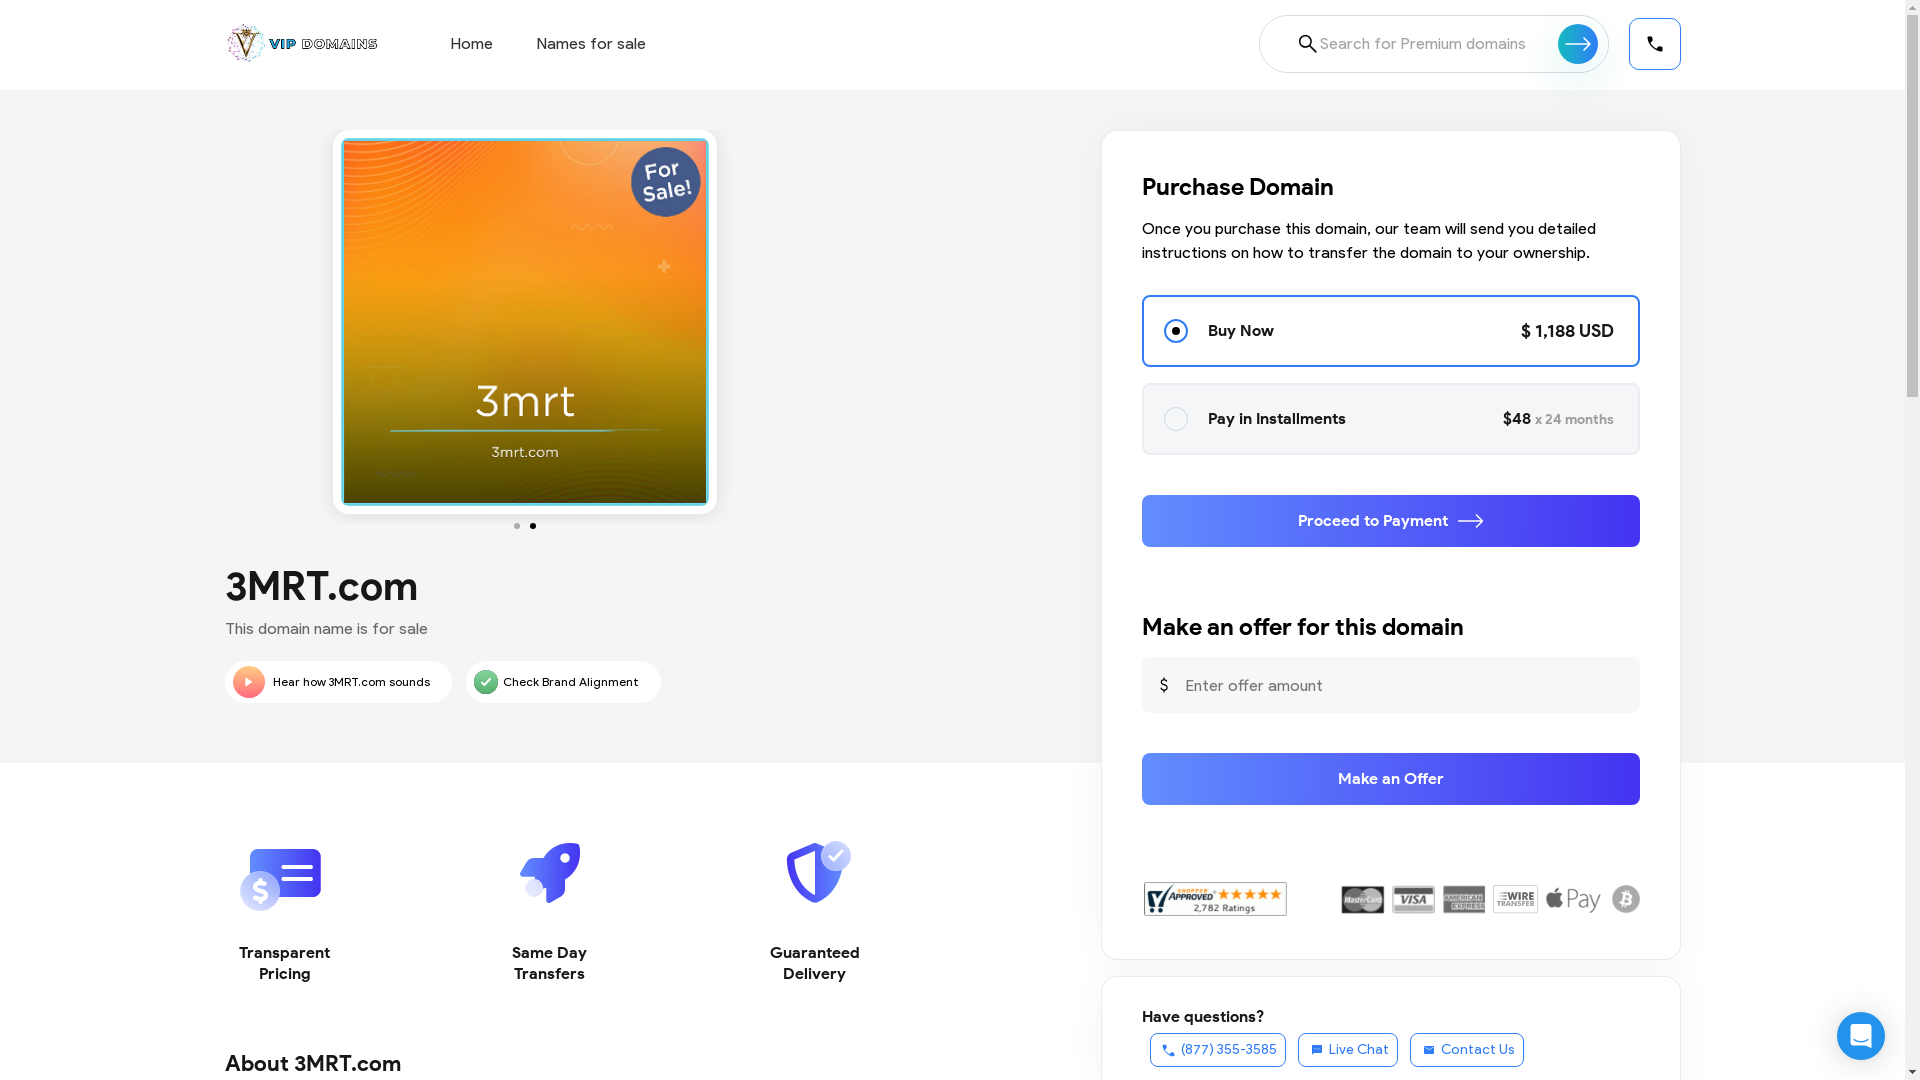 This screenshot has height=1080, width=1920. What do you see at coordinates (564, 682) in the screenshot?
I see `Check Brand Alignment` at bounding box center [564, 682].